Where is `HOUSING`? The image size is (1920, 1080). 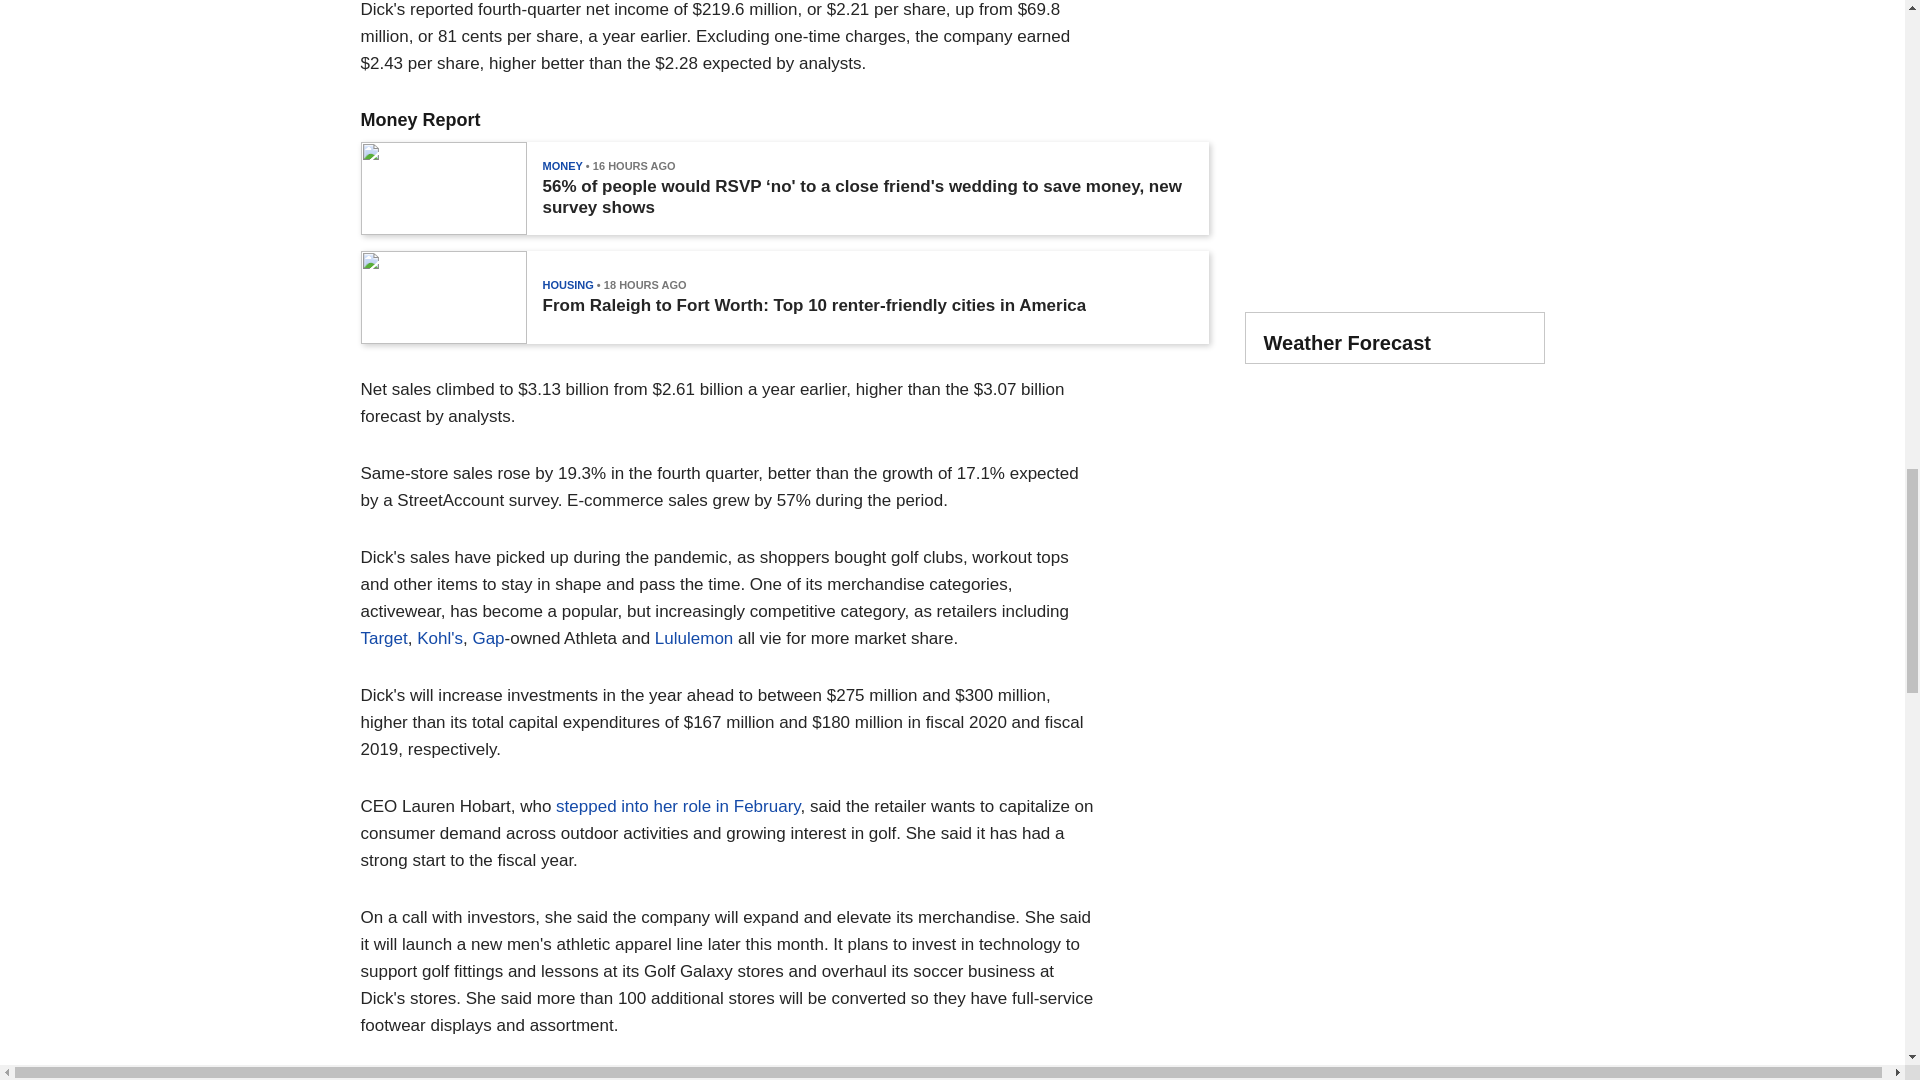 HOUSING is located at coordinates (567, 284).